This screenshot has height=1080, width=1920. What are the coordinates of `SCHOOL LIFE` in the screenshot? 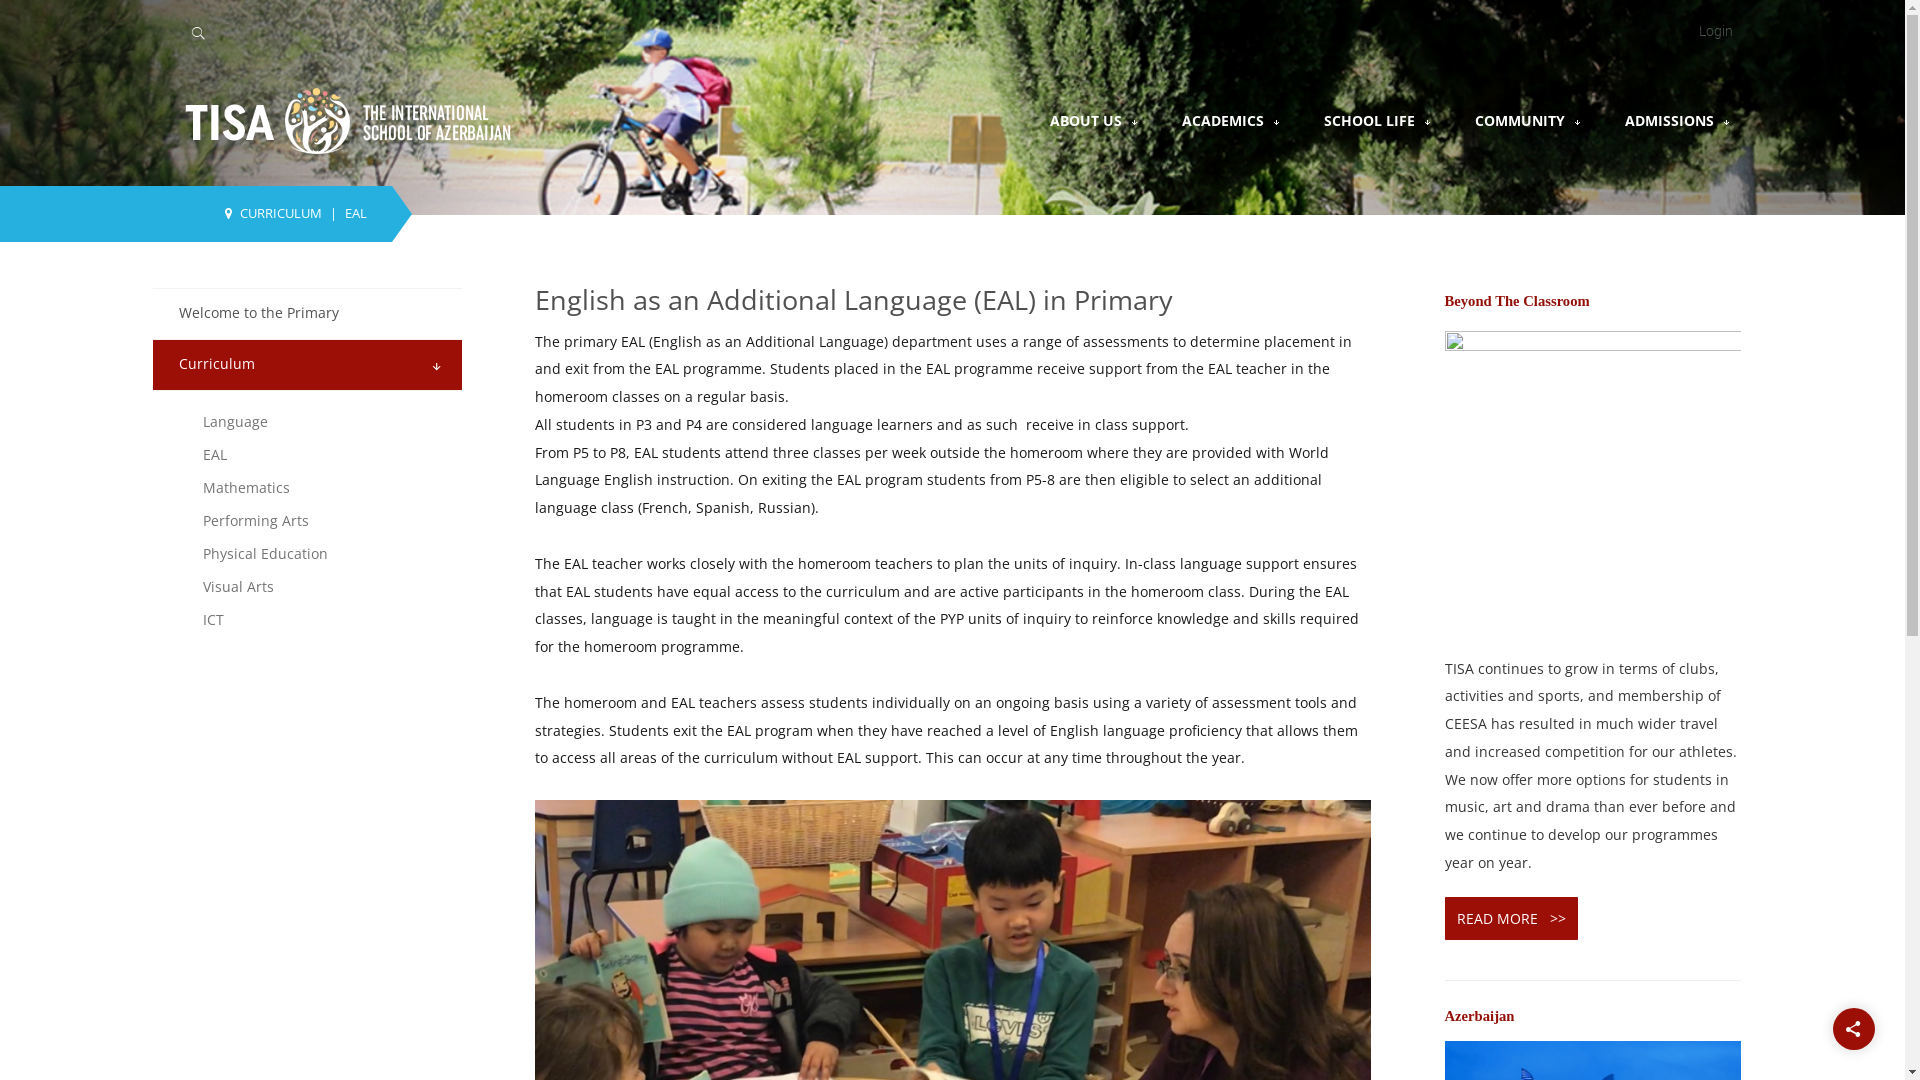 It's located at (1370, 120).